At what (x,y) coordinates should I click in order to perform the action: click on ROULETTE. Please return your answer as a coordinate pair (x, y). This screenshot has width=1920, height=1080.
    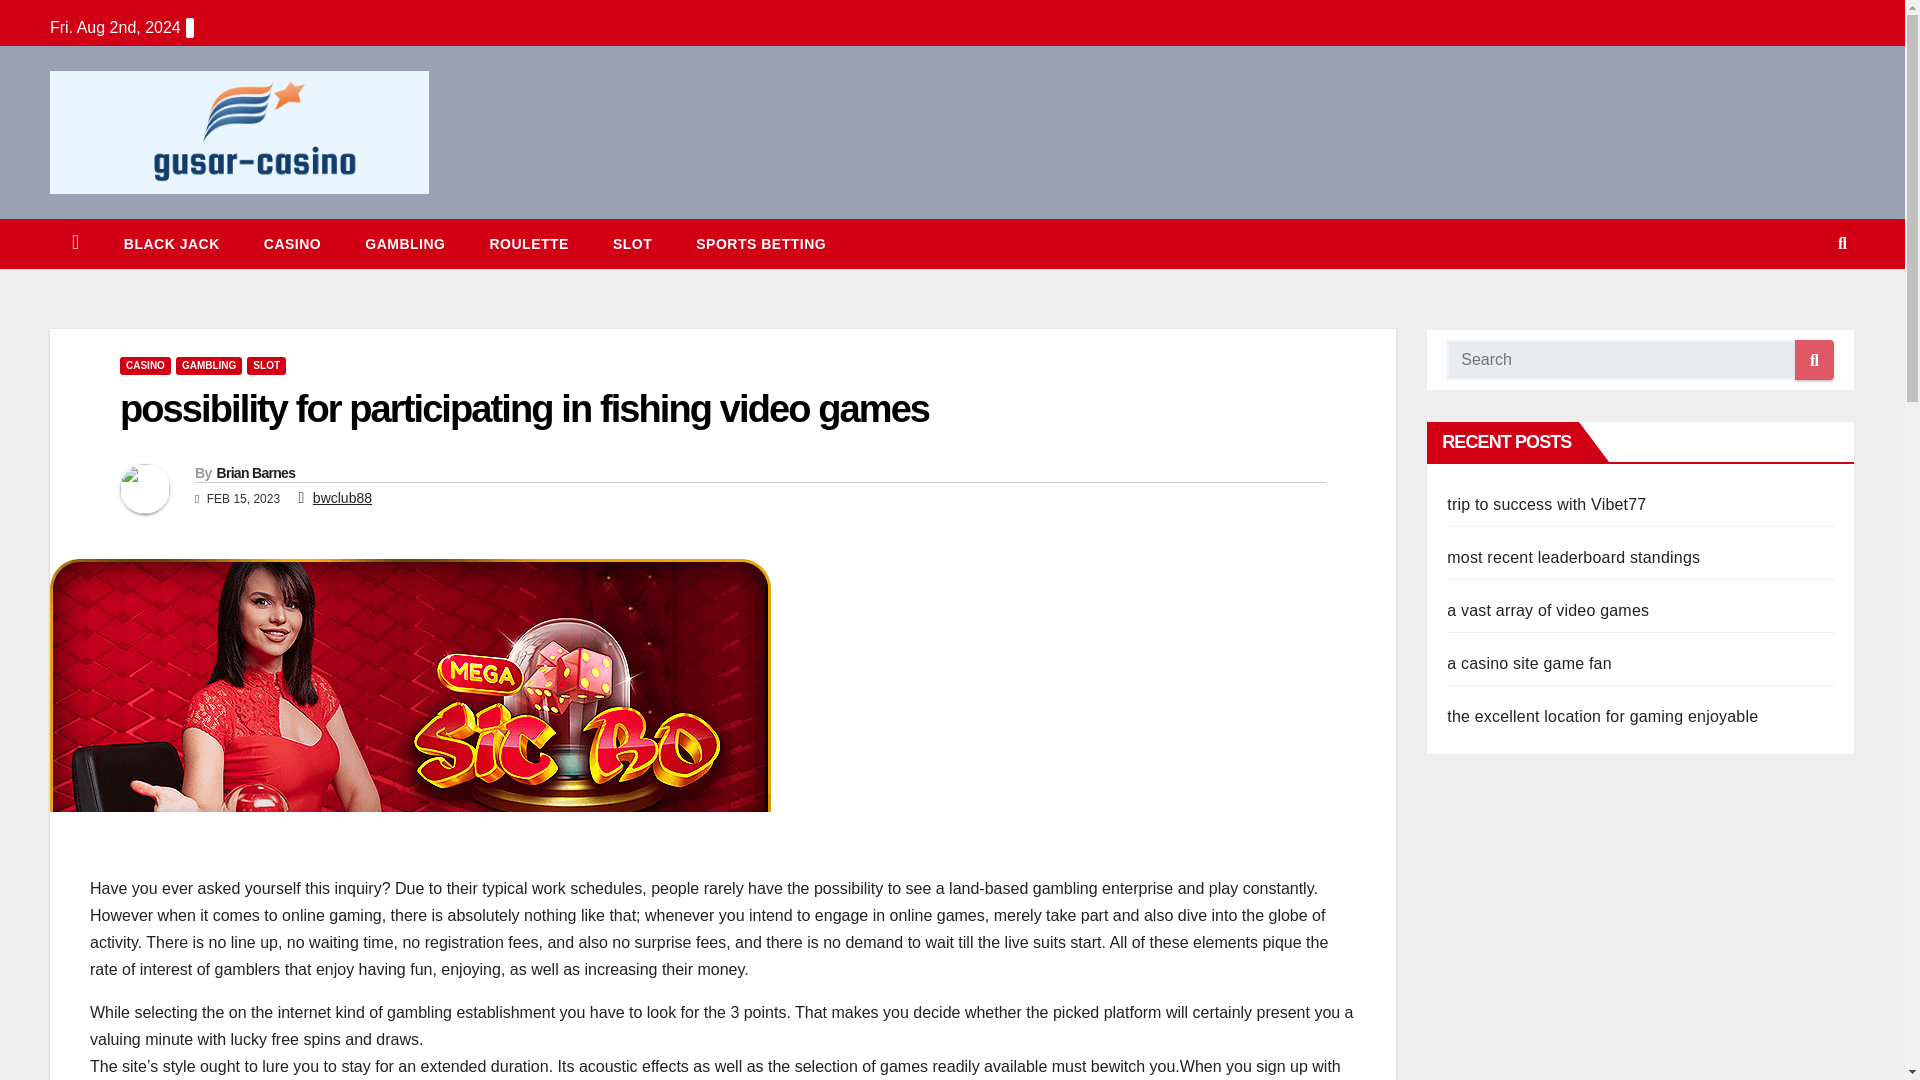
    Looking at the image, I should click on (528, 244).